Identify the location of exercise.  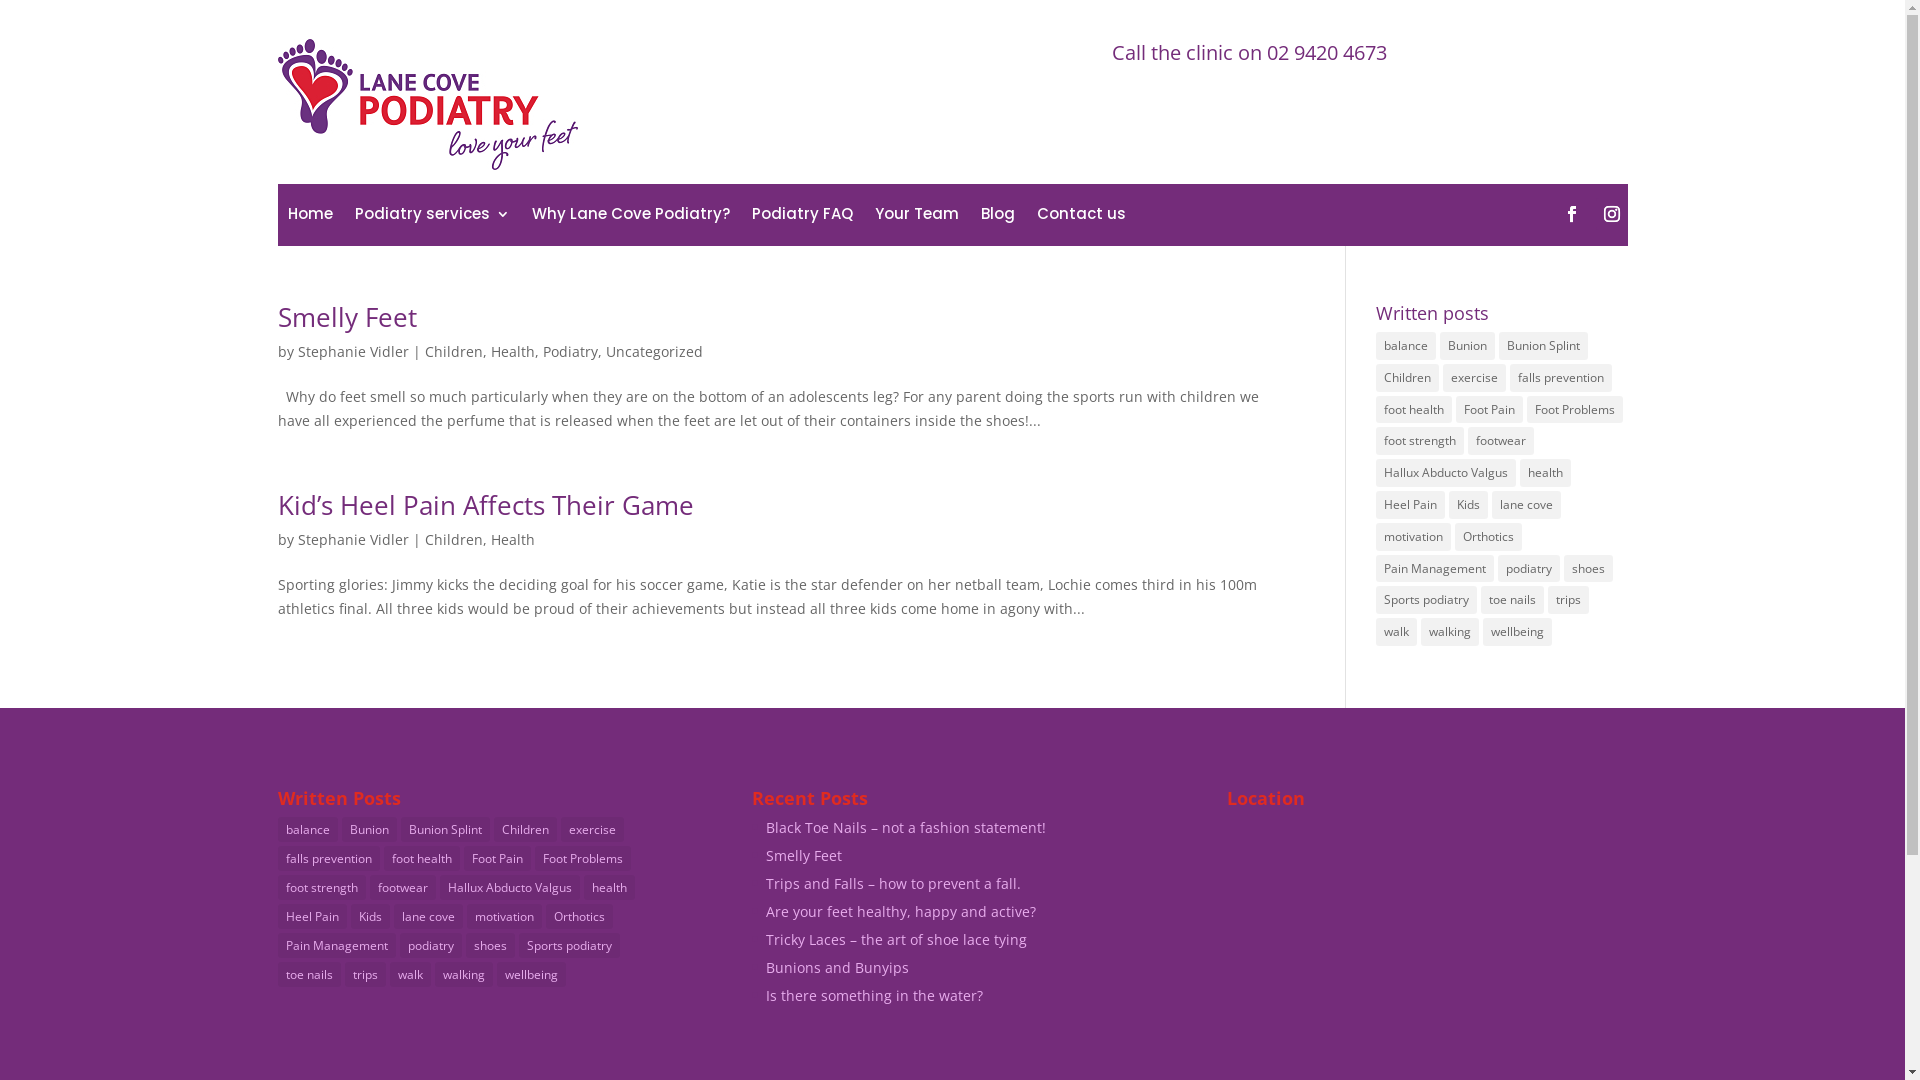
(592, 830).